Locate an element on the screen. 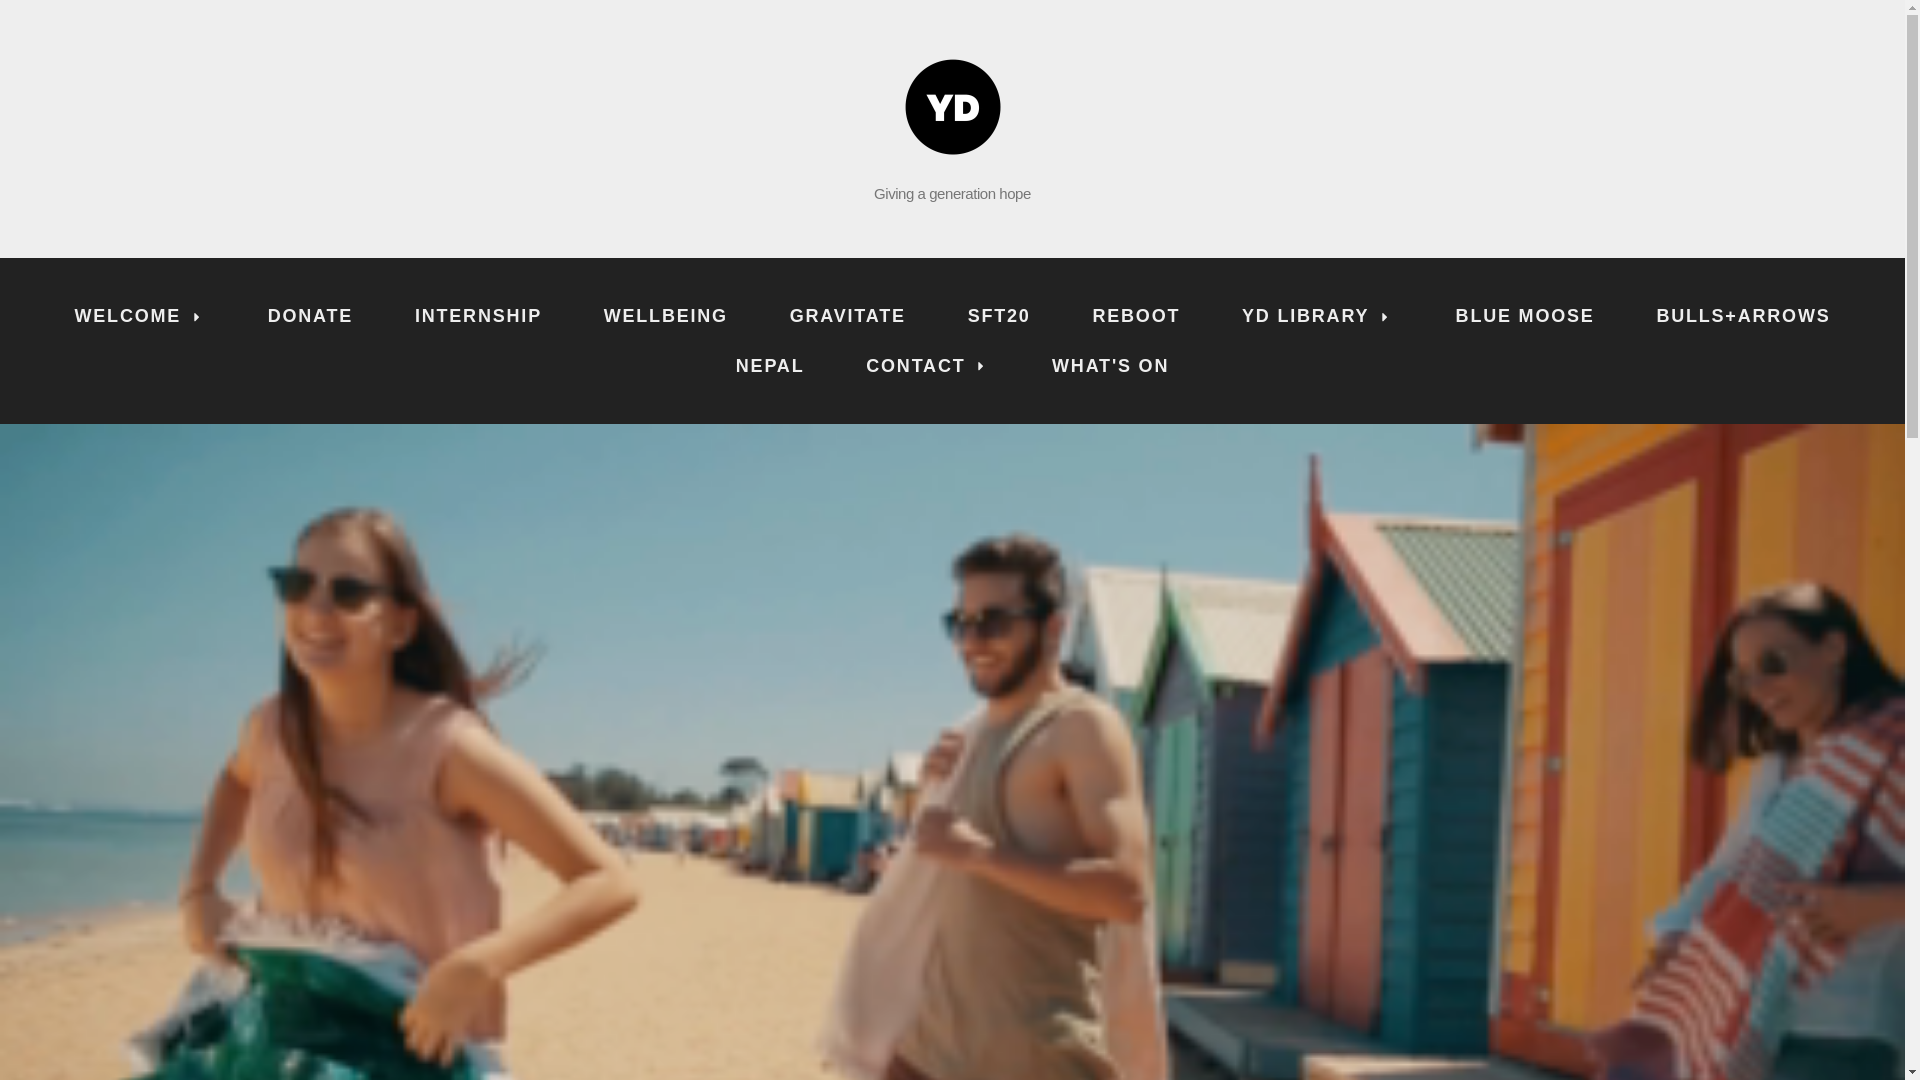 Image resolution: width=1920 pixels, height=1080 pixels. GRAVITATE is located at coordinates (848, 316).